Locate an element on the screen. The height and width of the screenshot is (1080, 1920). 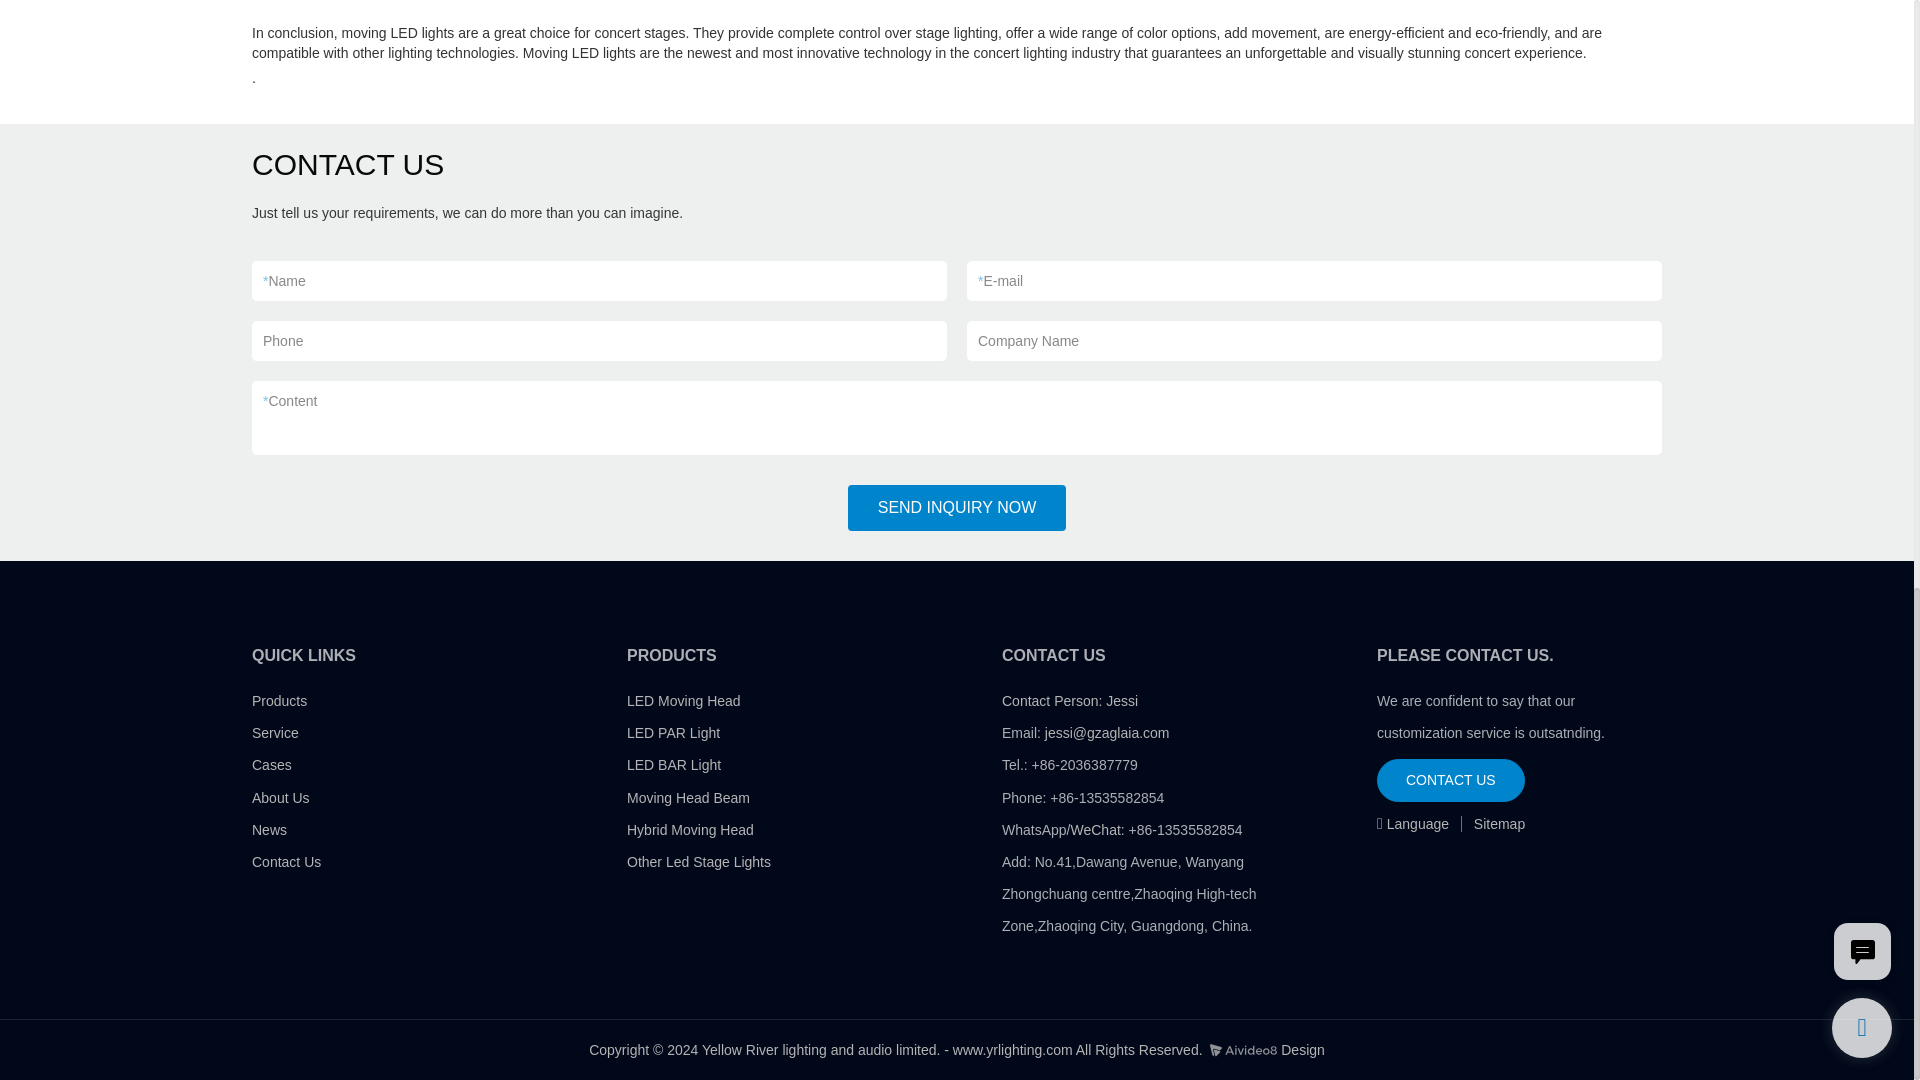
CONTACT US is located at coordinates (1450, 780).